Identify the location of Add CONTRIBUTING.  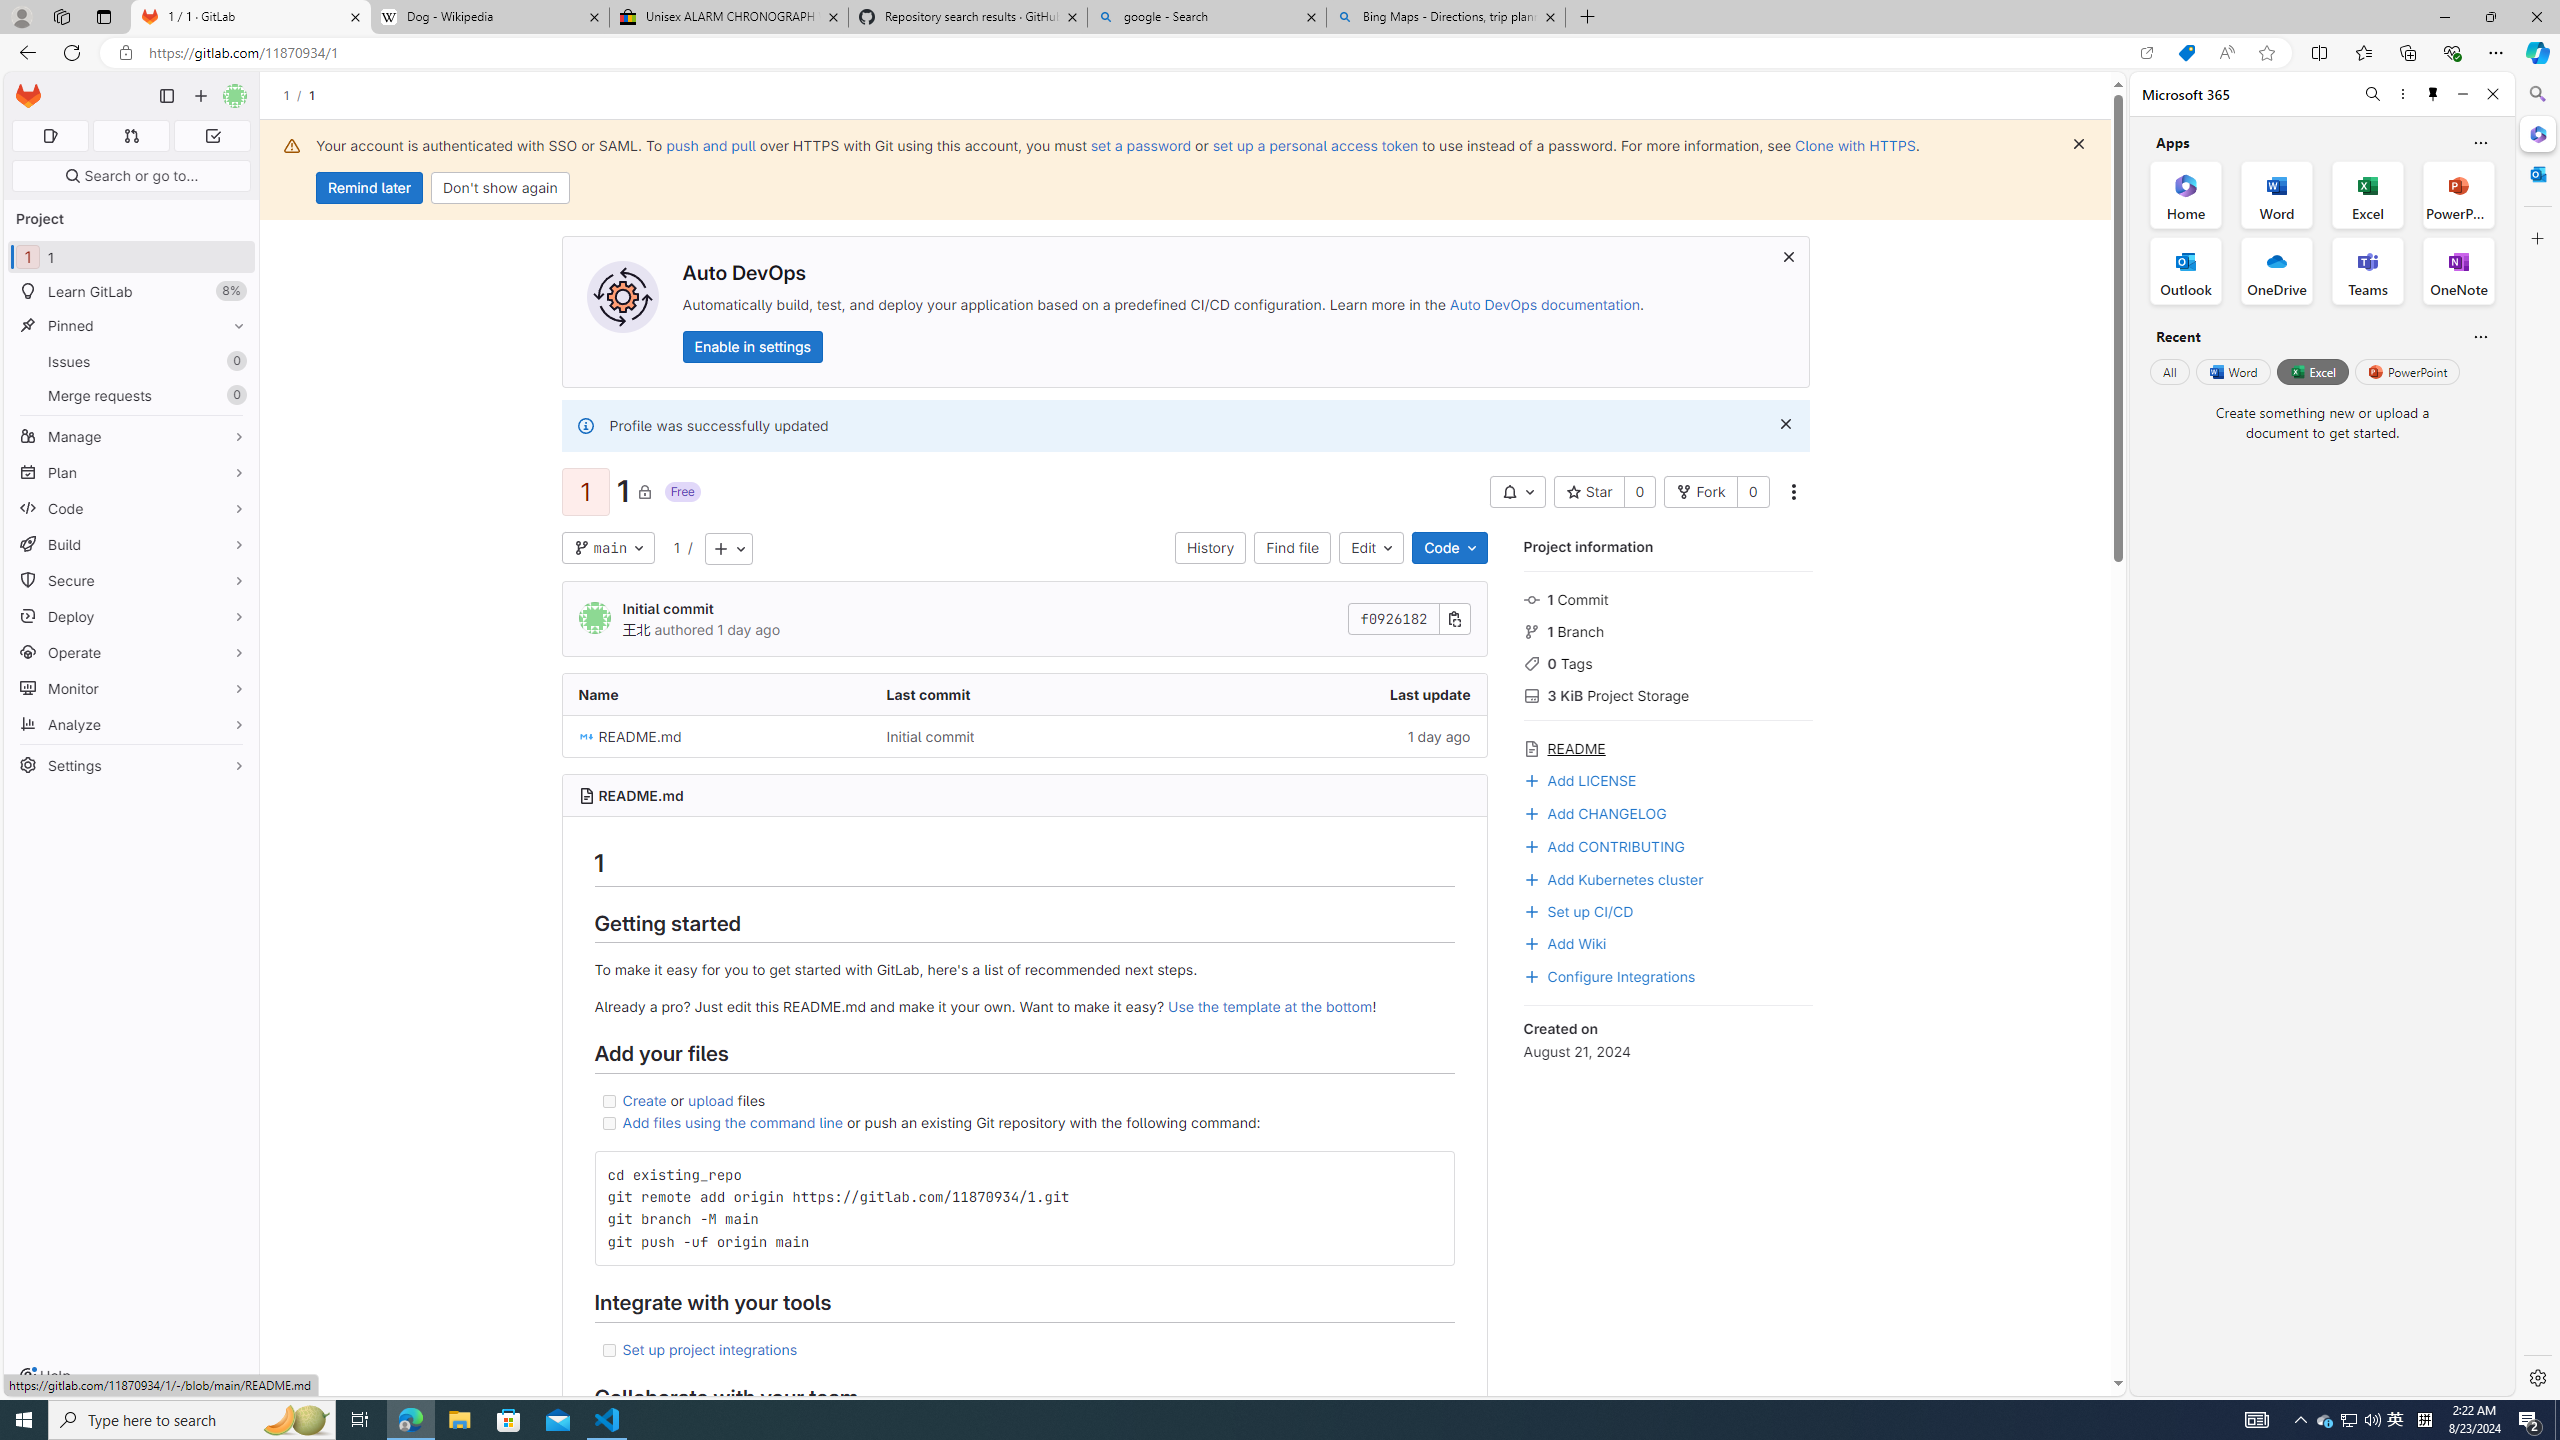
(1668, 844).